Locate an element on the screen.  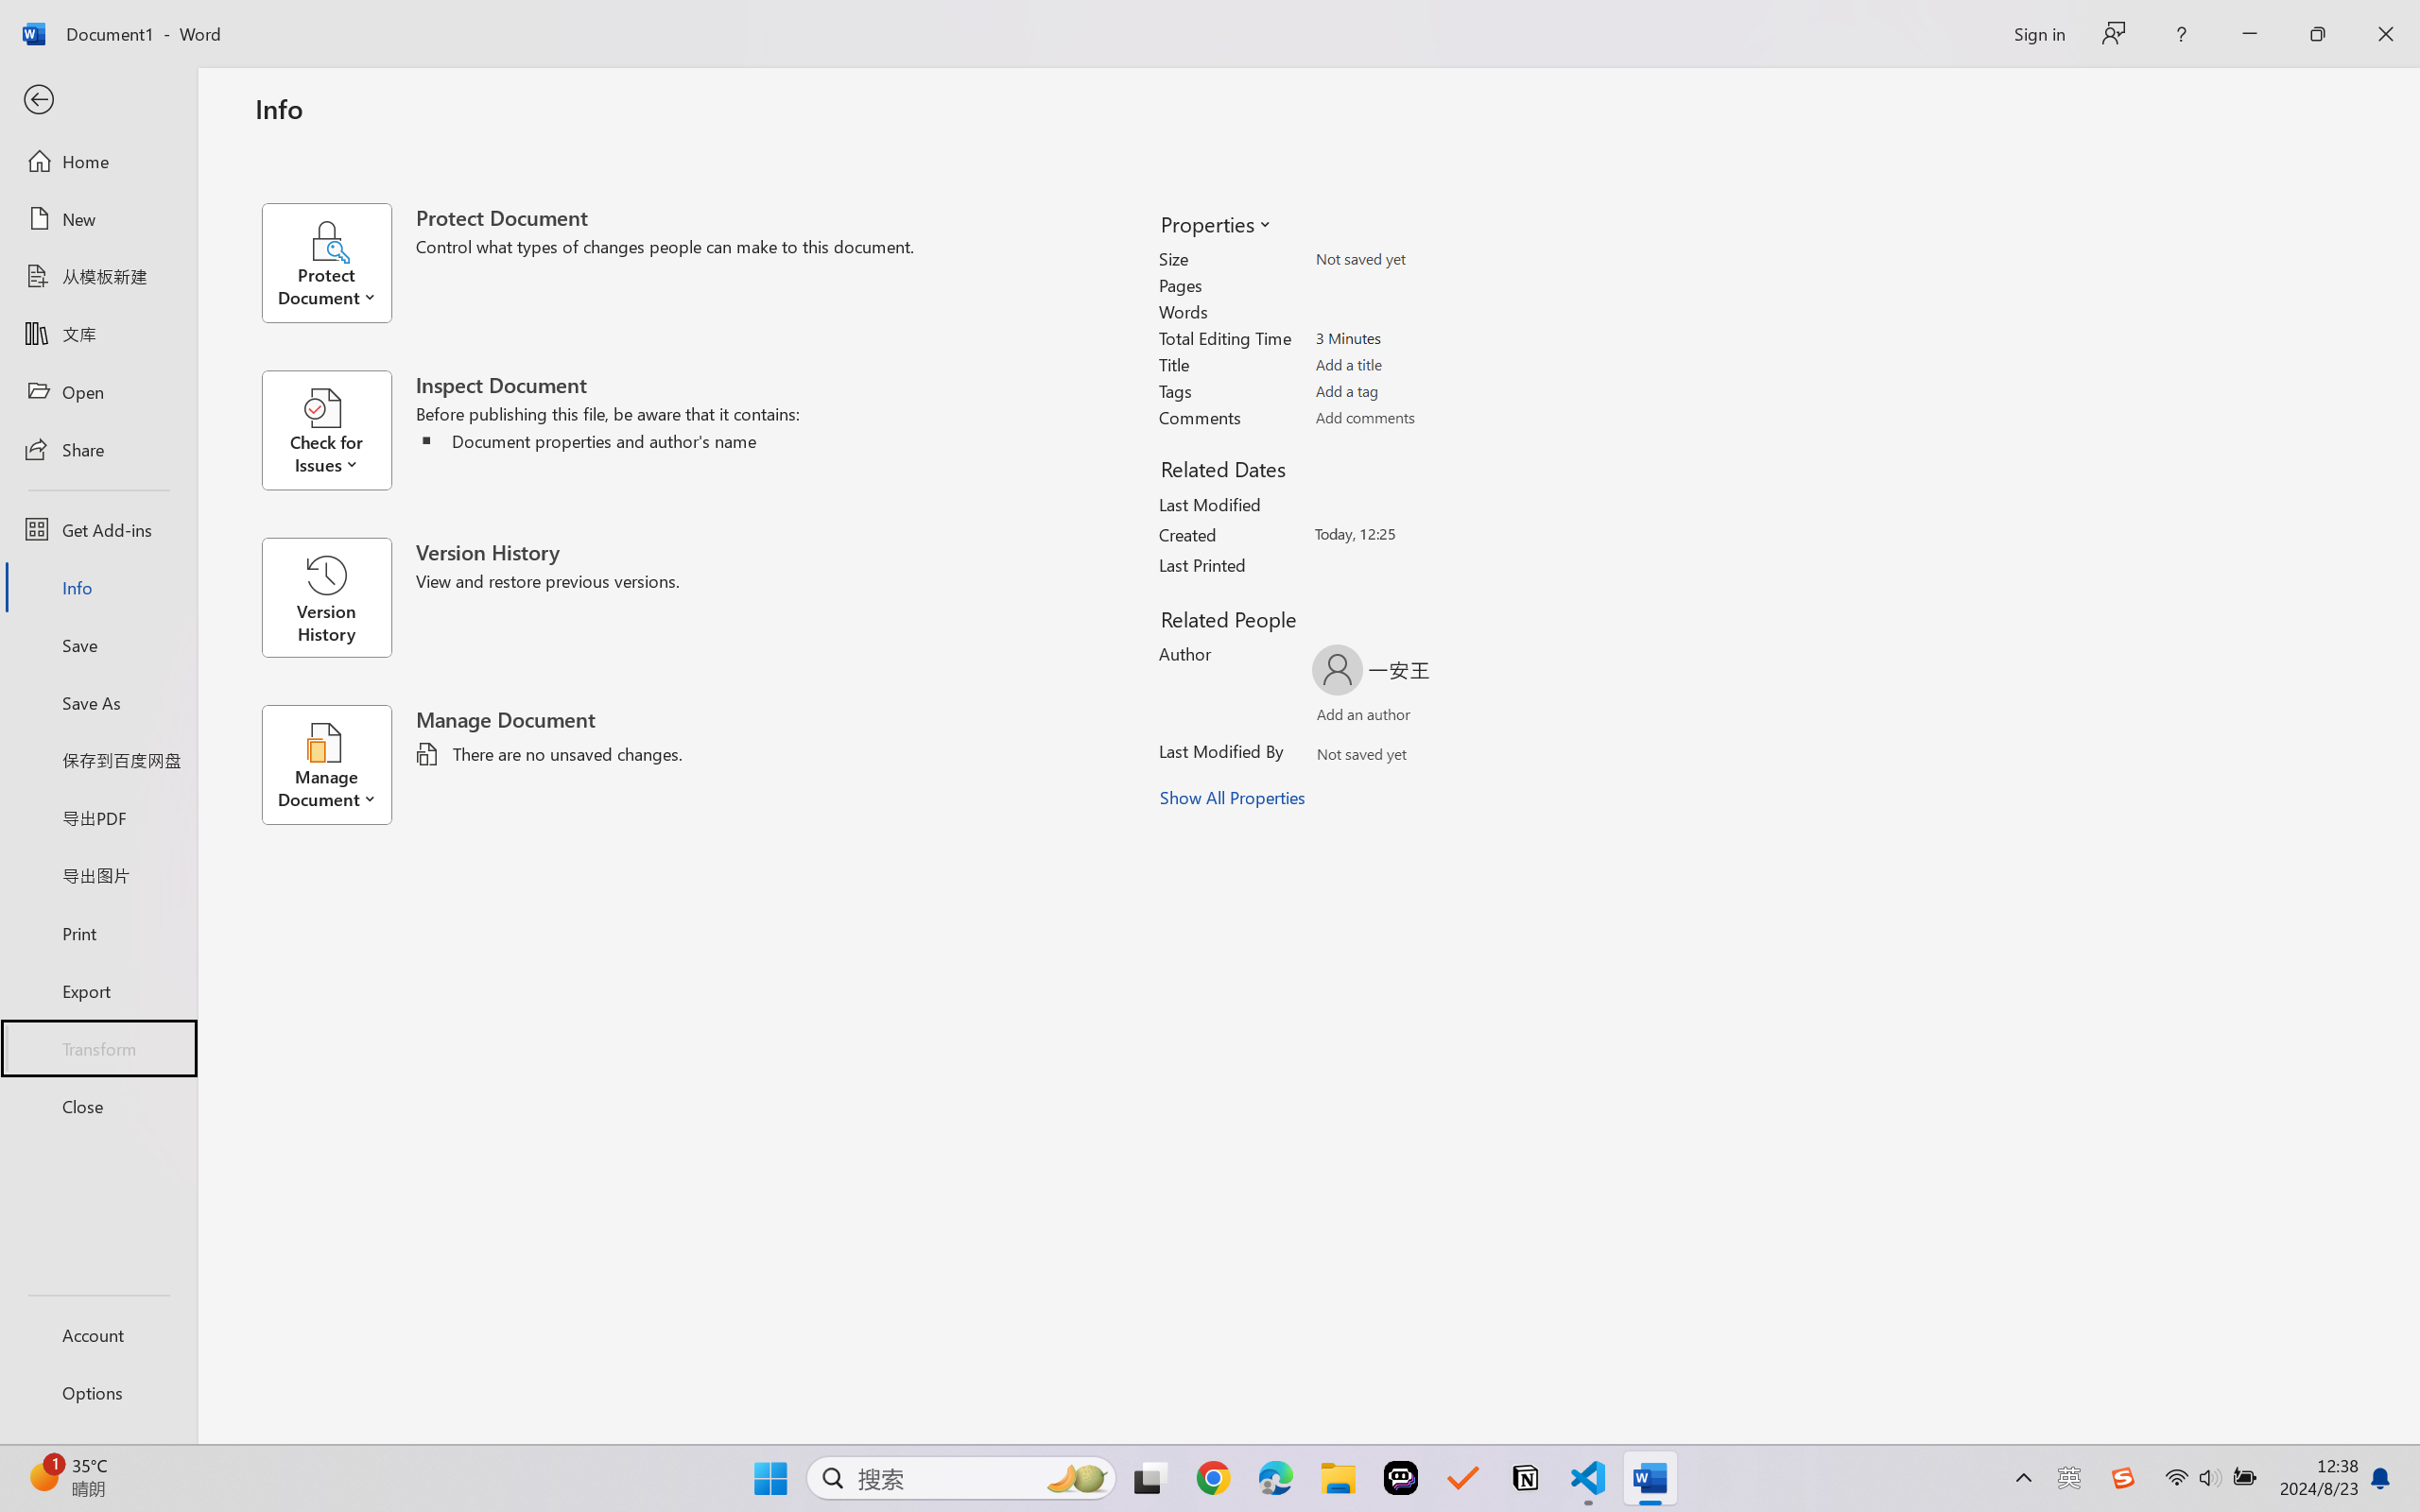
Title is located at coordinates (1426, 365).